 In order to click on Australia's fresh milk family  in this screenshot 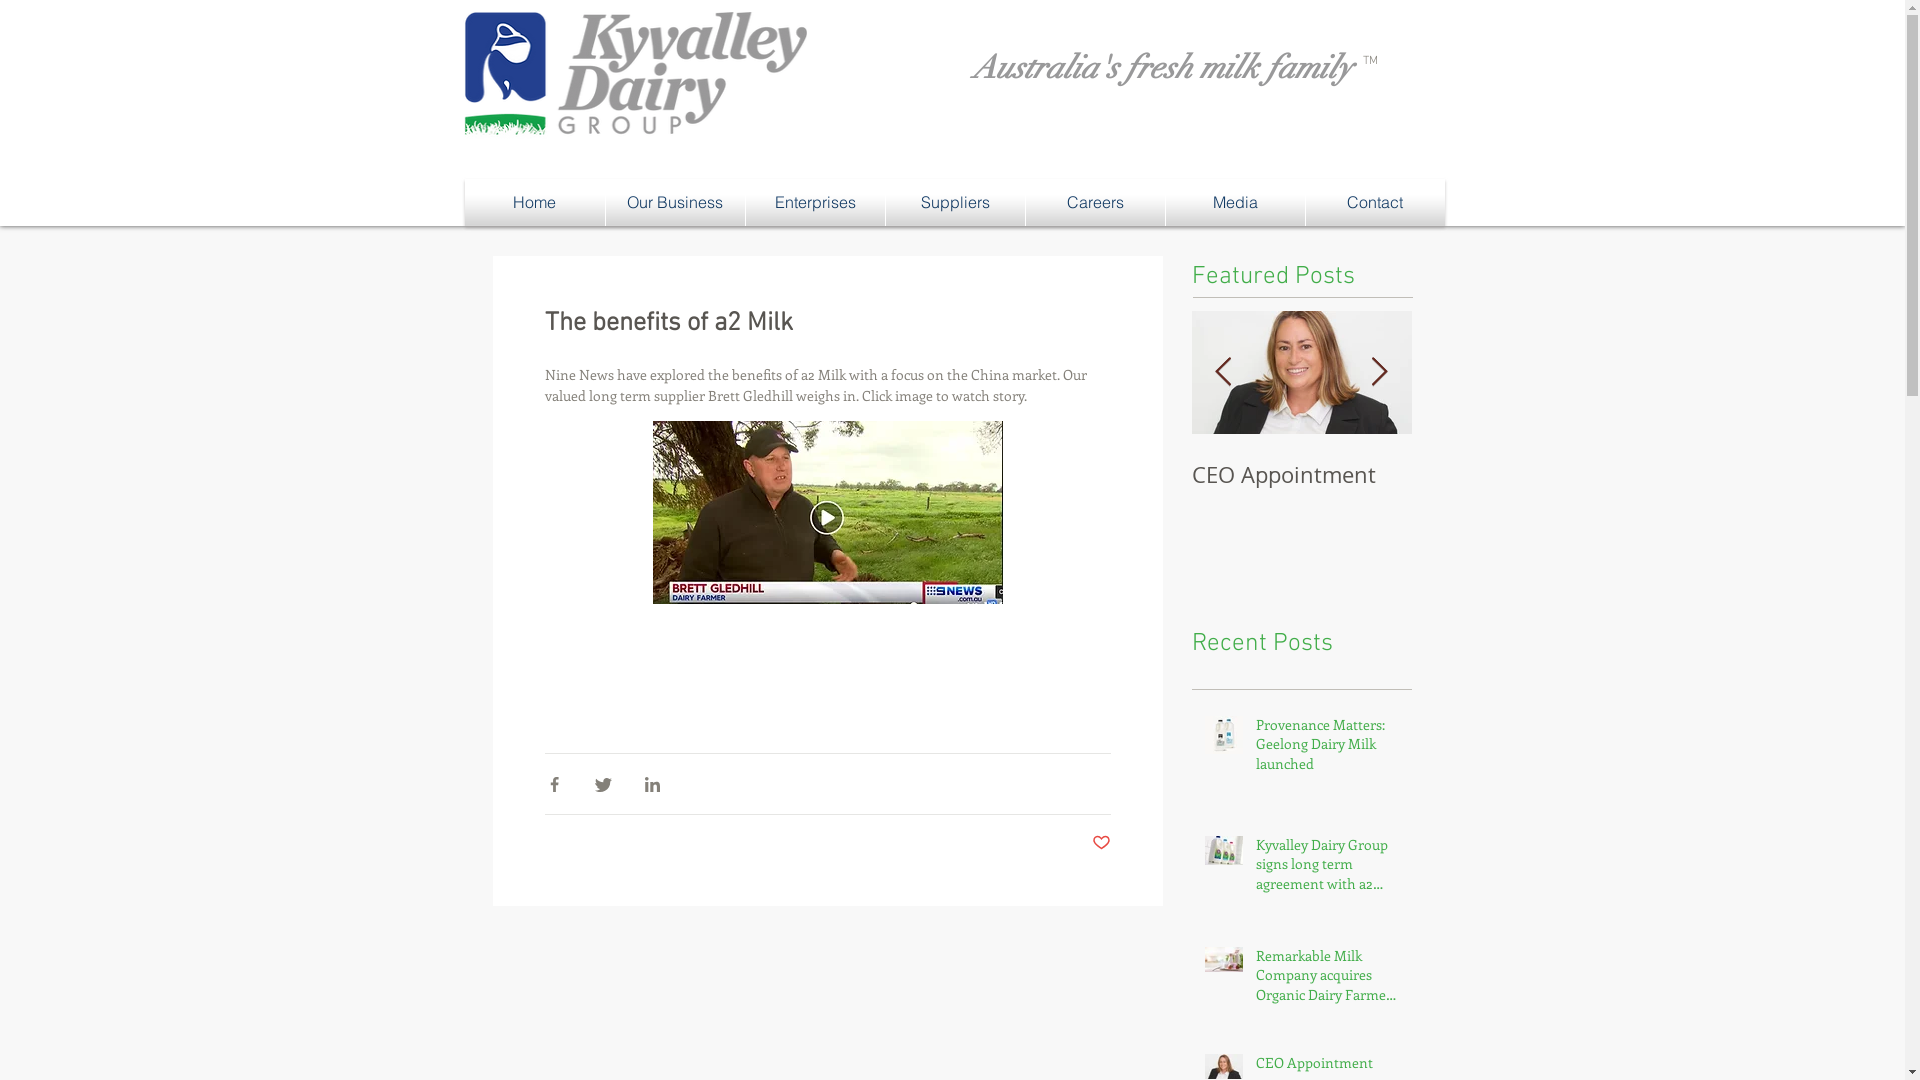, I will do `click(1166, 70)`.